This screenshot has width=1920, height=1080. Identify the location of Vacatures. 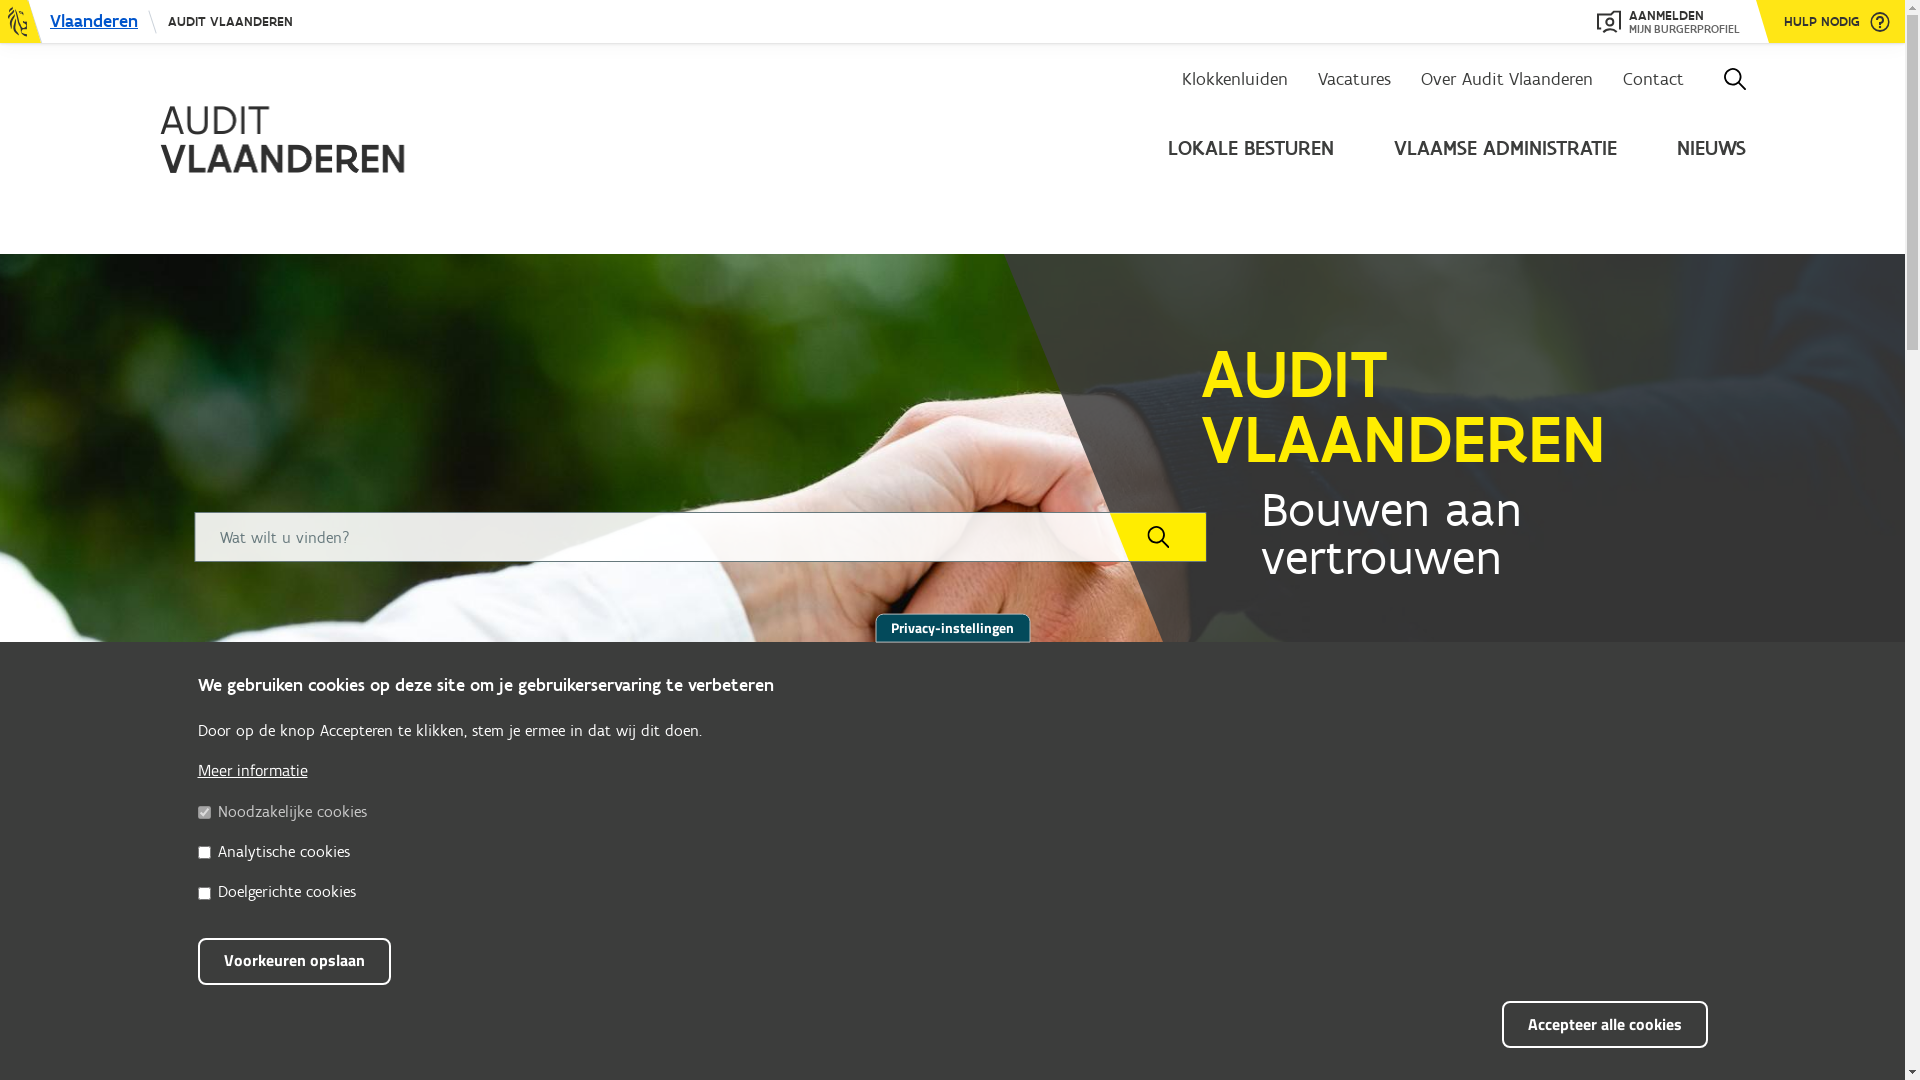
(1354, 80).